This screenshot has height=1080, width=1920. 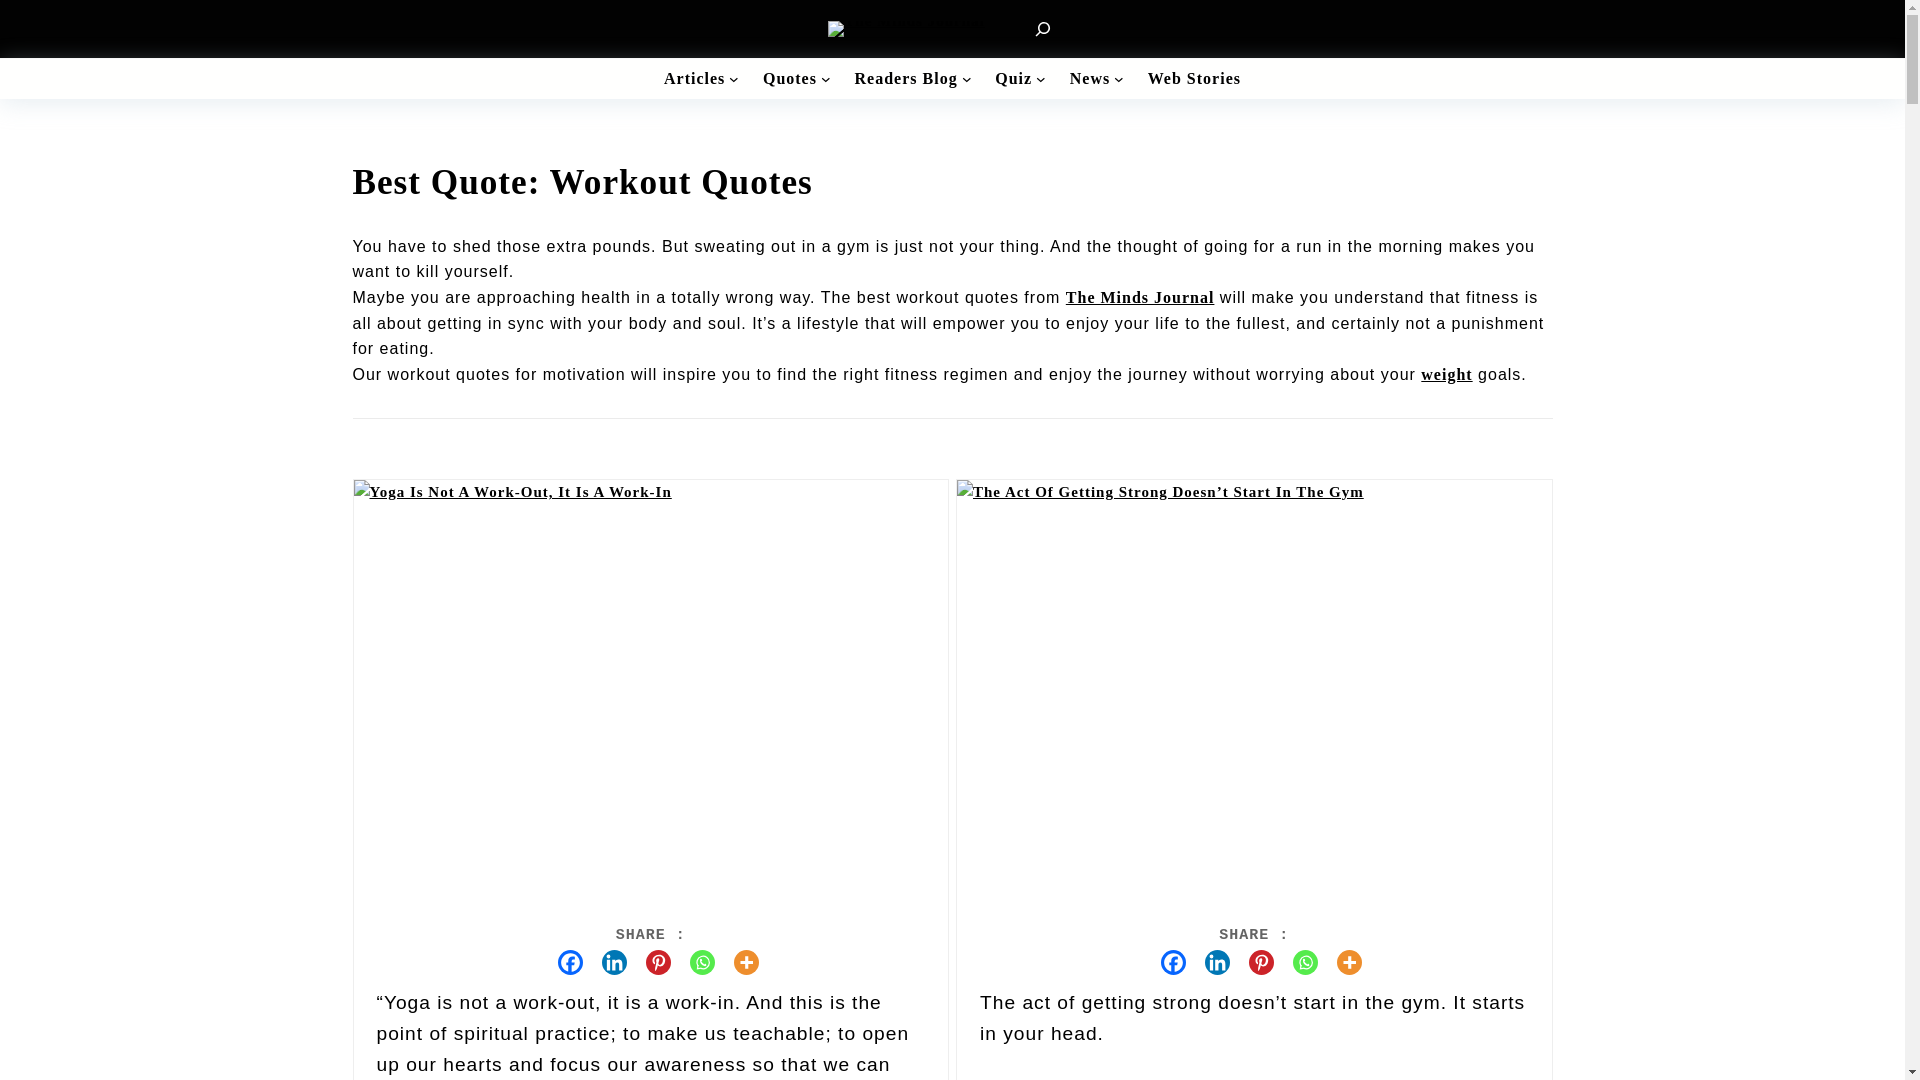 I want to click on More, so click(x=738, y=962).